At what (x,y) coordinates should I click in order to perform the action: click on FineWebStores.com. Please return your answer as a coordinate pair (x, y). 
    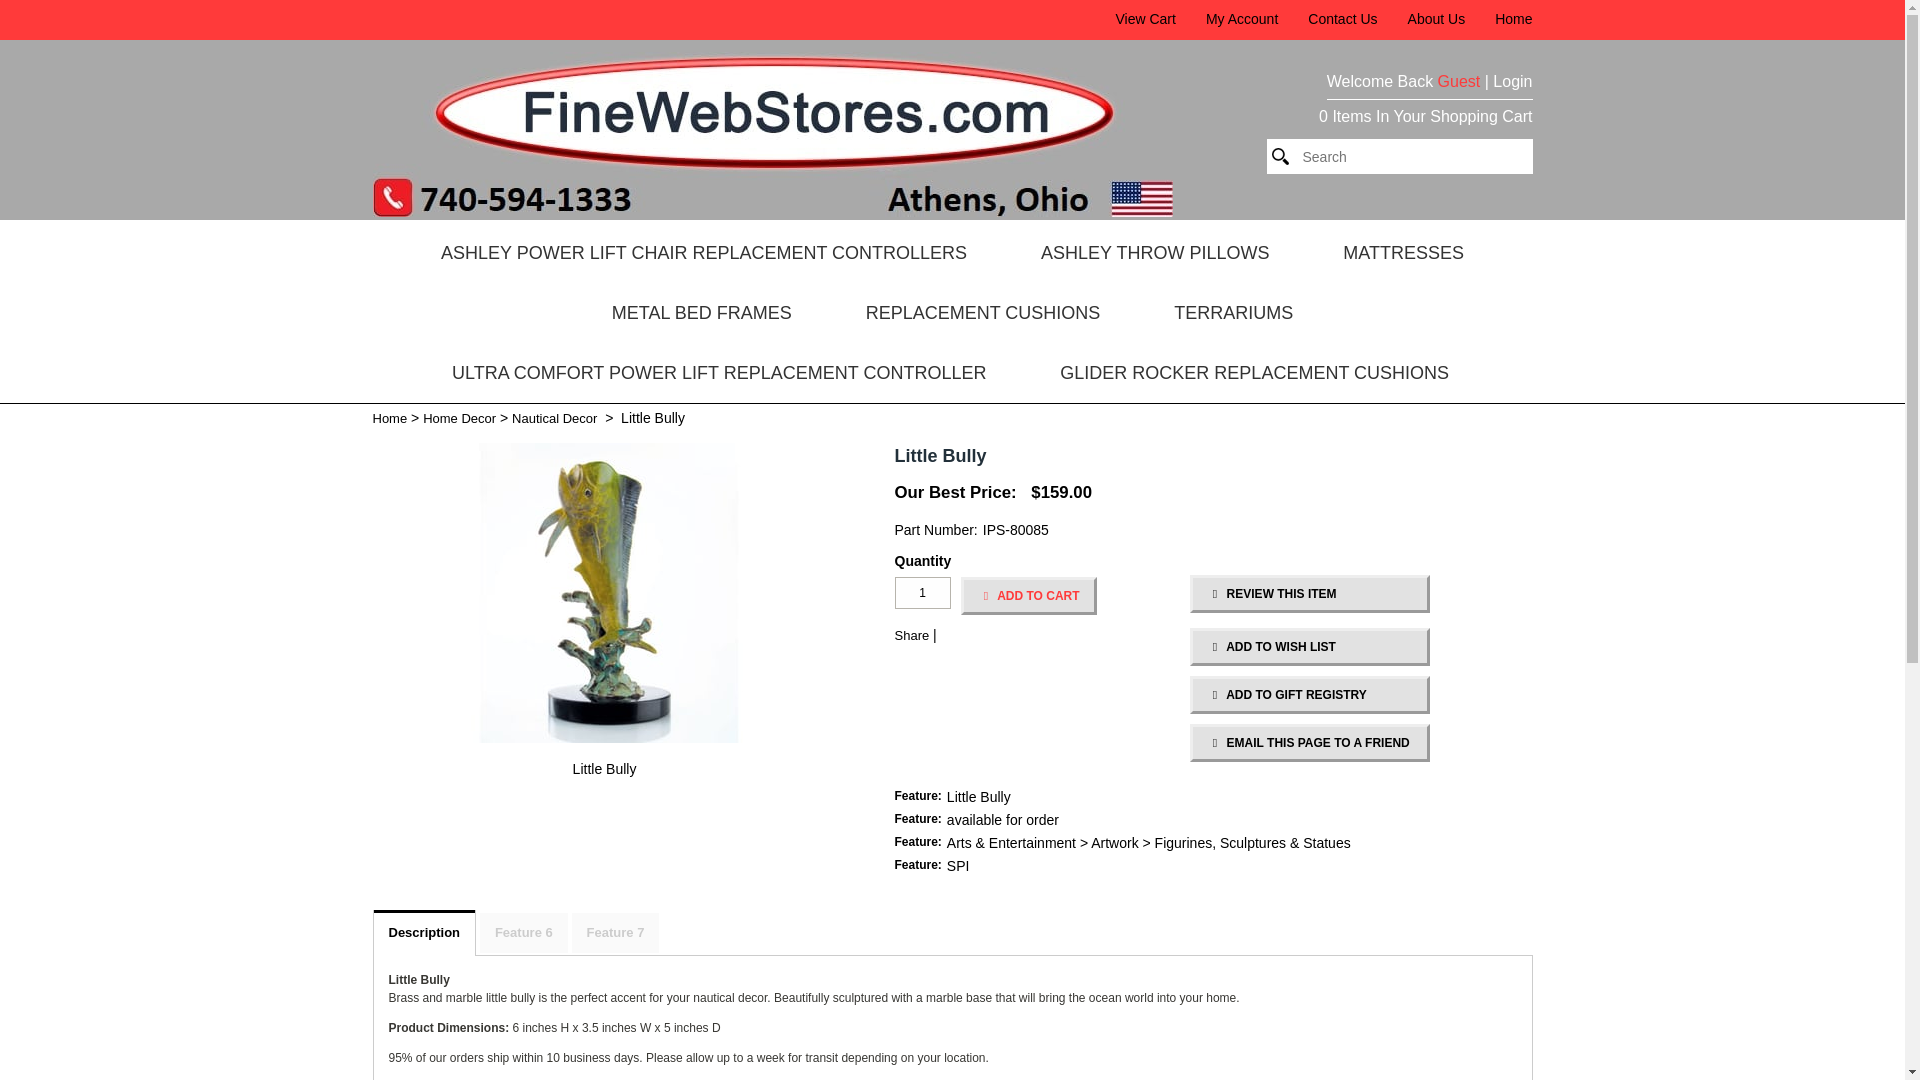
    Looking at the image, I should click on (772, 212).